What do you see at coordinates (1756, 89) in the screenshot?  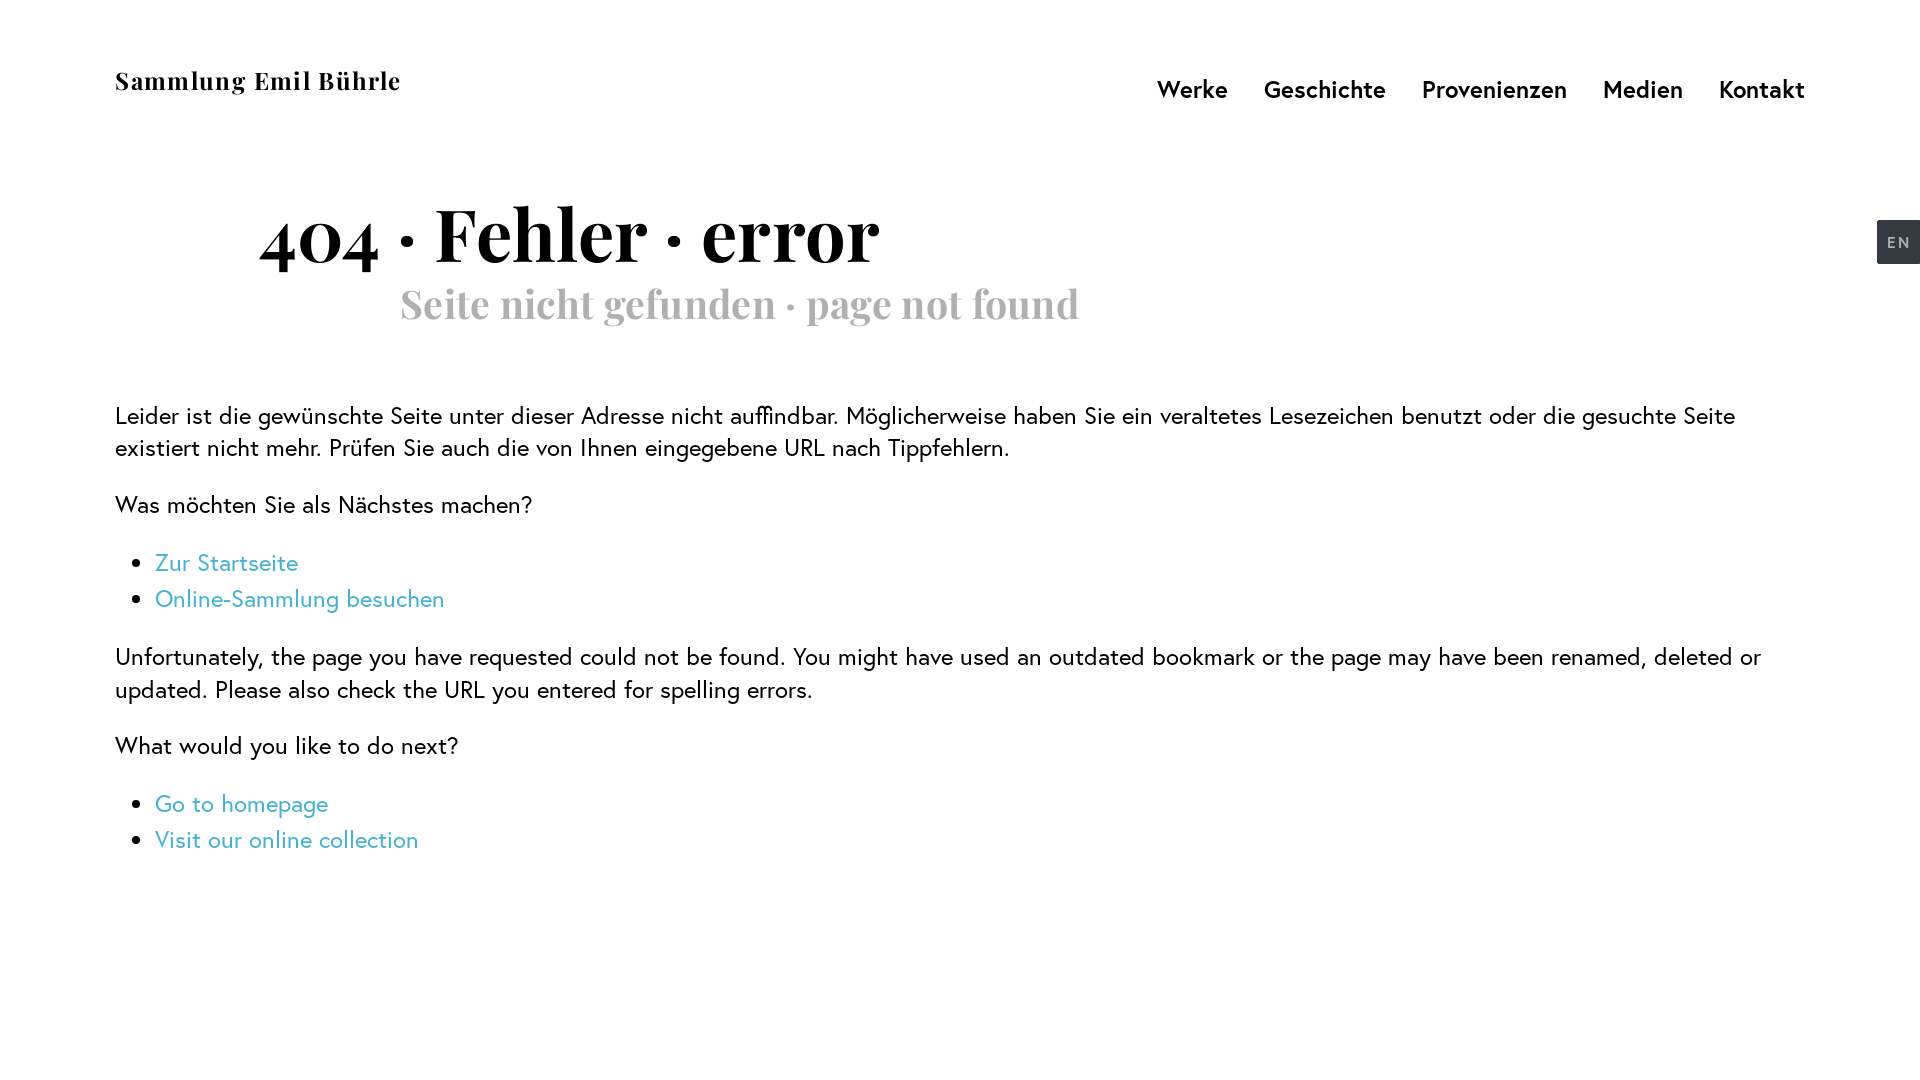 I see `Kontakt` at bounding box center [1756, 89].